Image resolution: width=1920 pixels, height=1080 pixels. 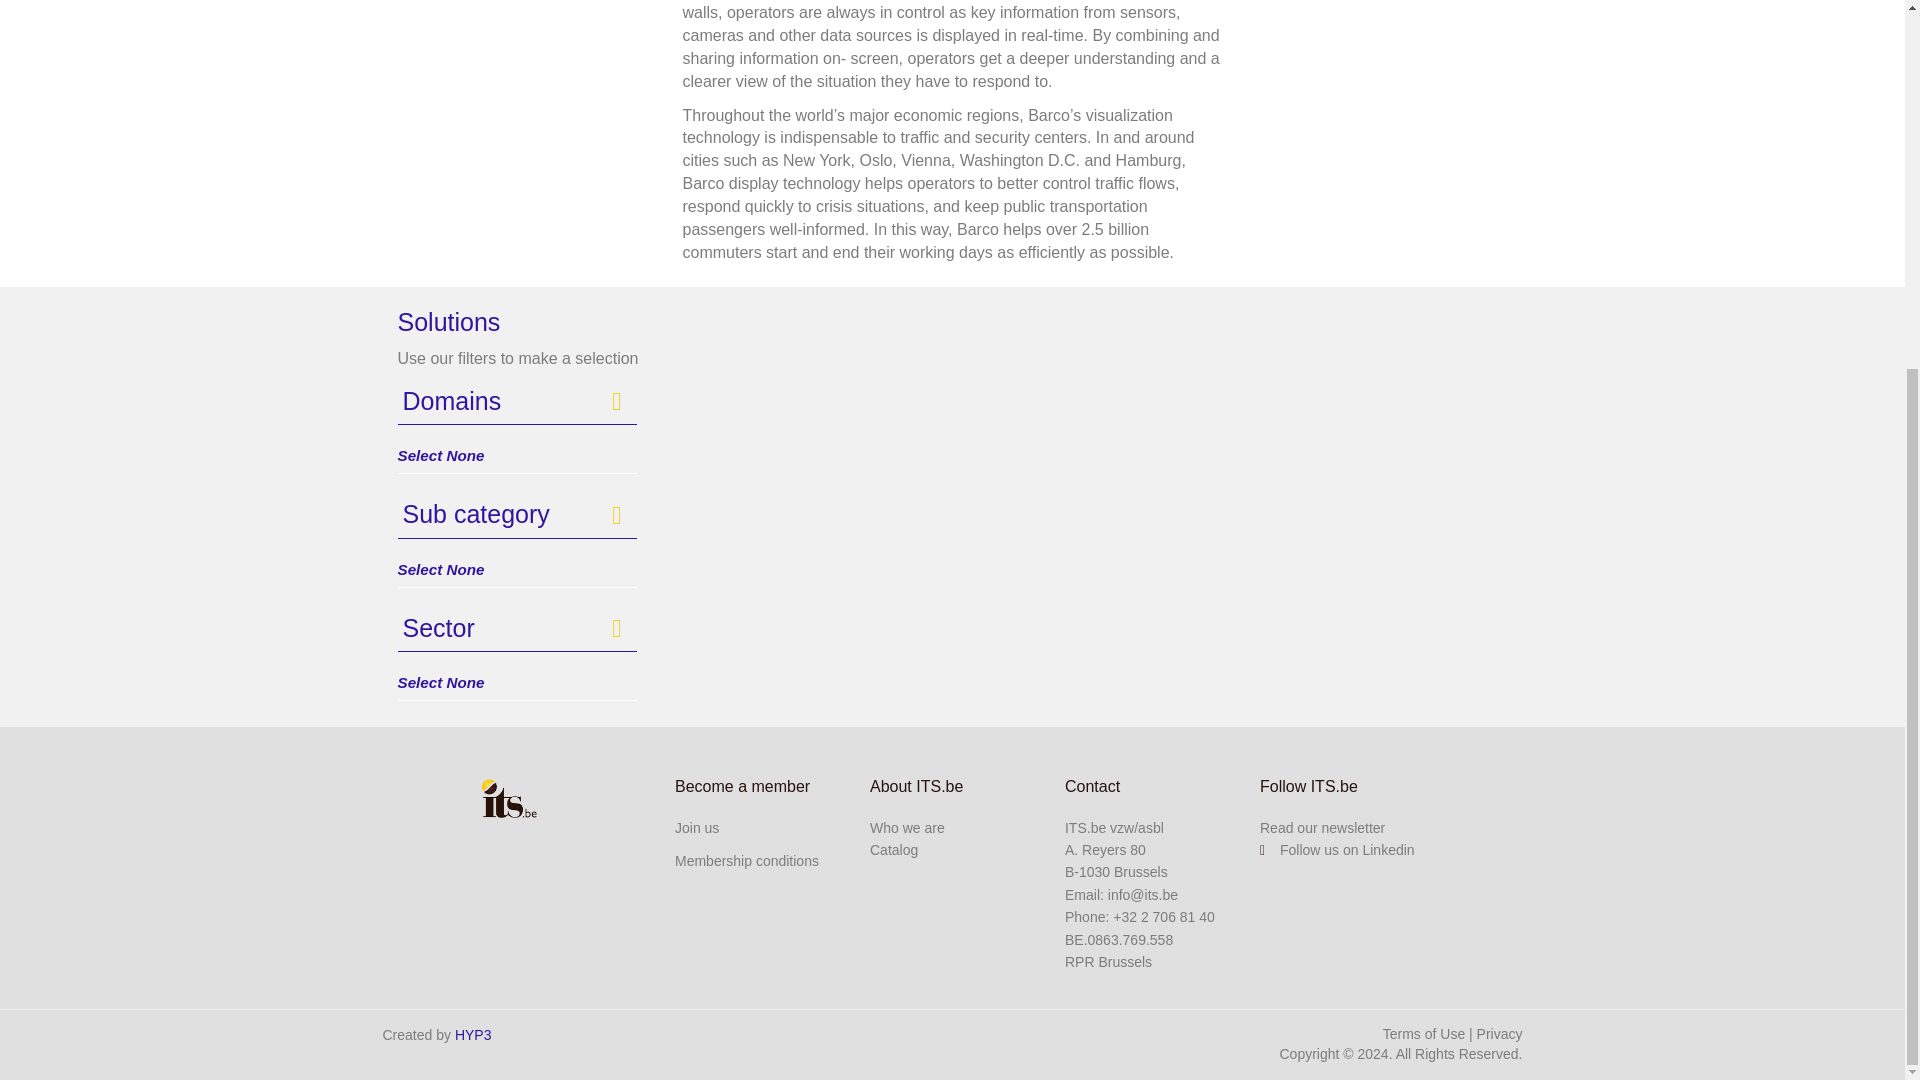 What do you see at coordinates (1337, 850) in the screenshot?
I see `Follow us on Linkedin` at bounding box center [1337, 850].